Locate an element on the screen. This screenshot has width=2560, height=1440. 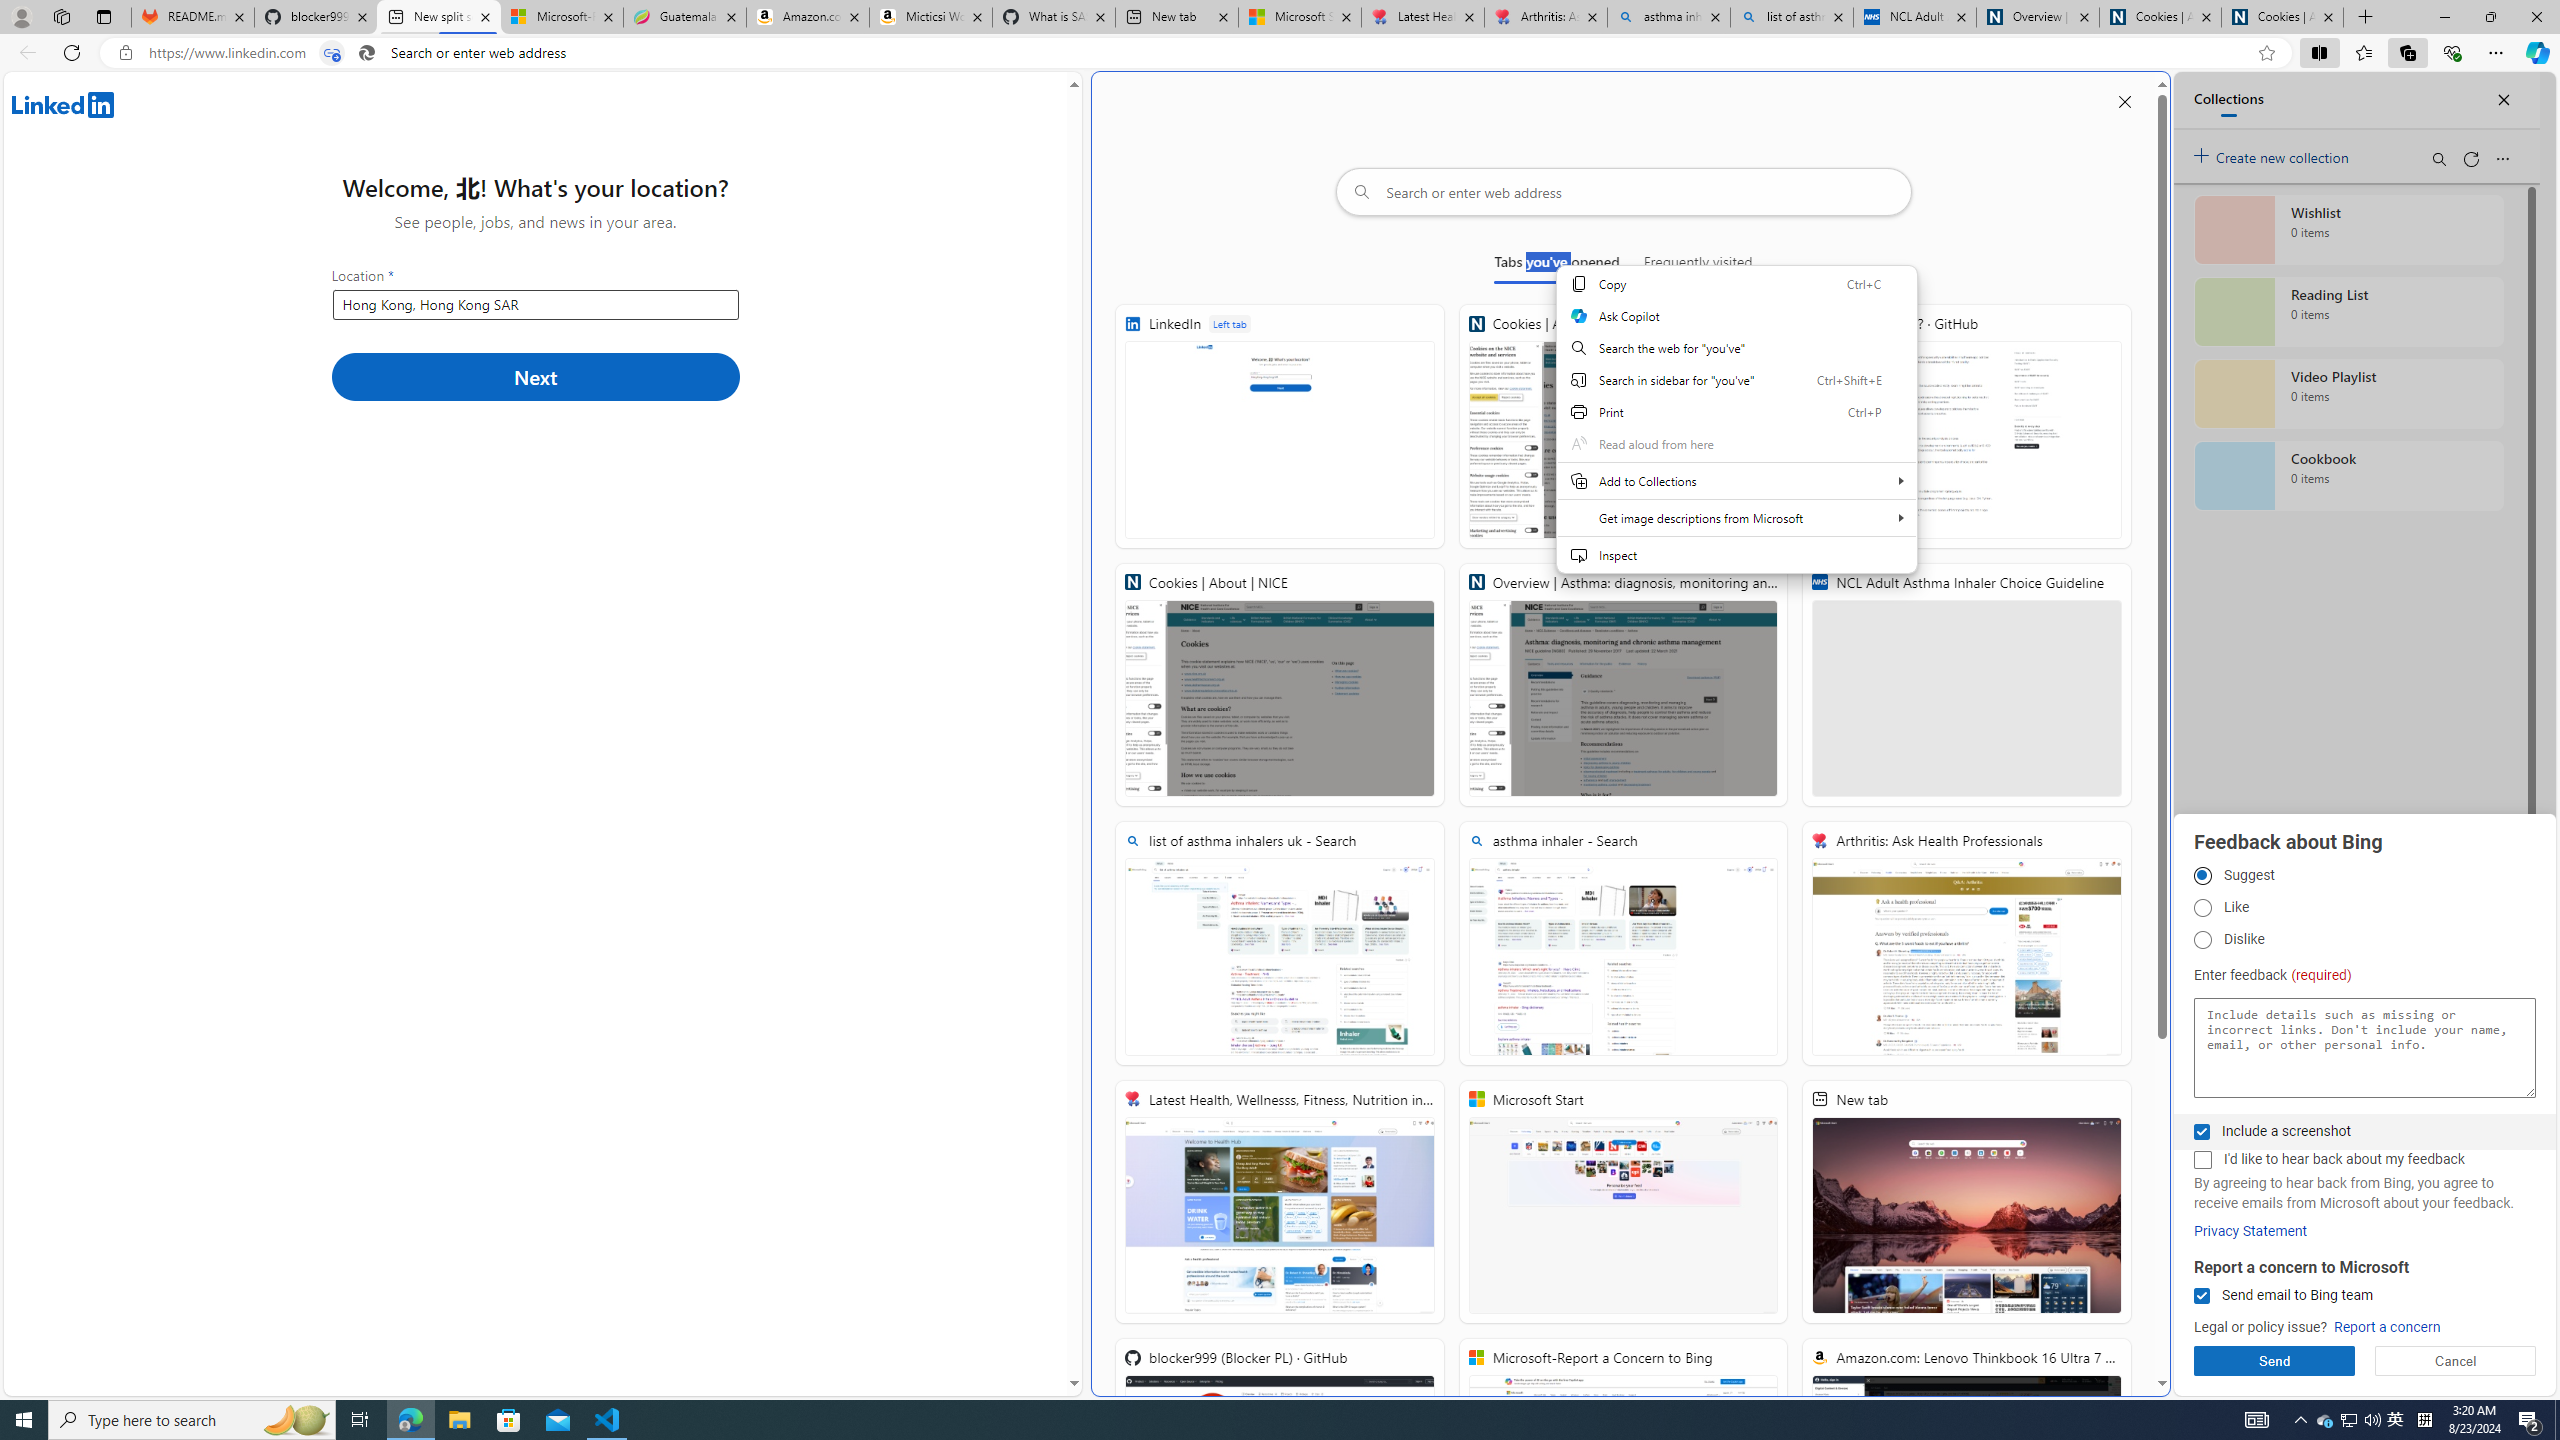
New split screen is located at coordinates (438, 17).